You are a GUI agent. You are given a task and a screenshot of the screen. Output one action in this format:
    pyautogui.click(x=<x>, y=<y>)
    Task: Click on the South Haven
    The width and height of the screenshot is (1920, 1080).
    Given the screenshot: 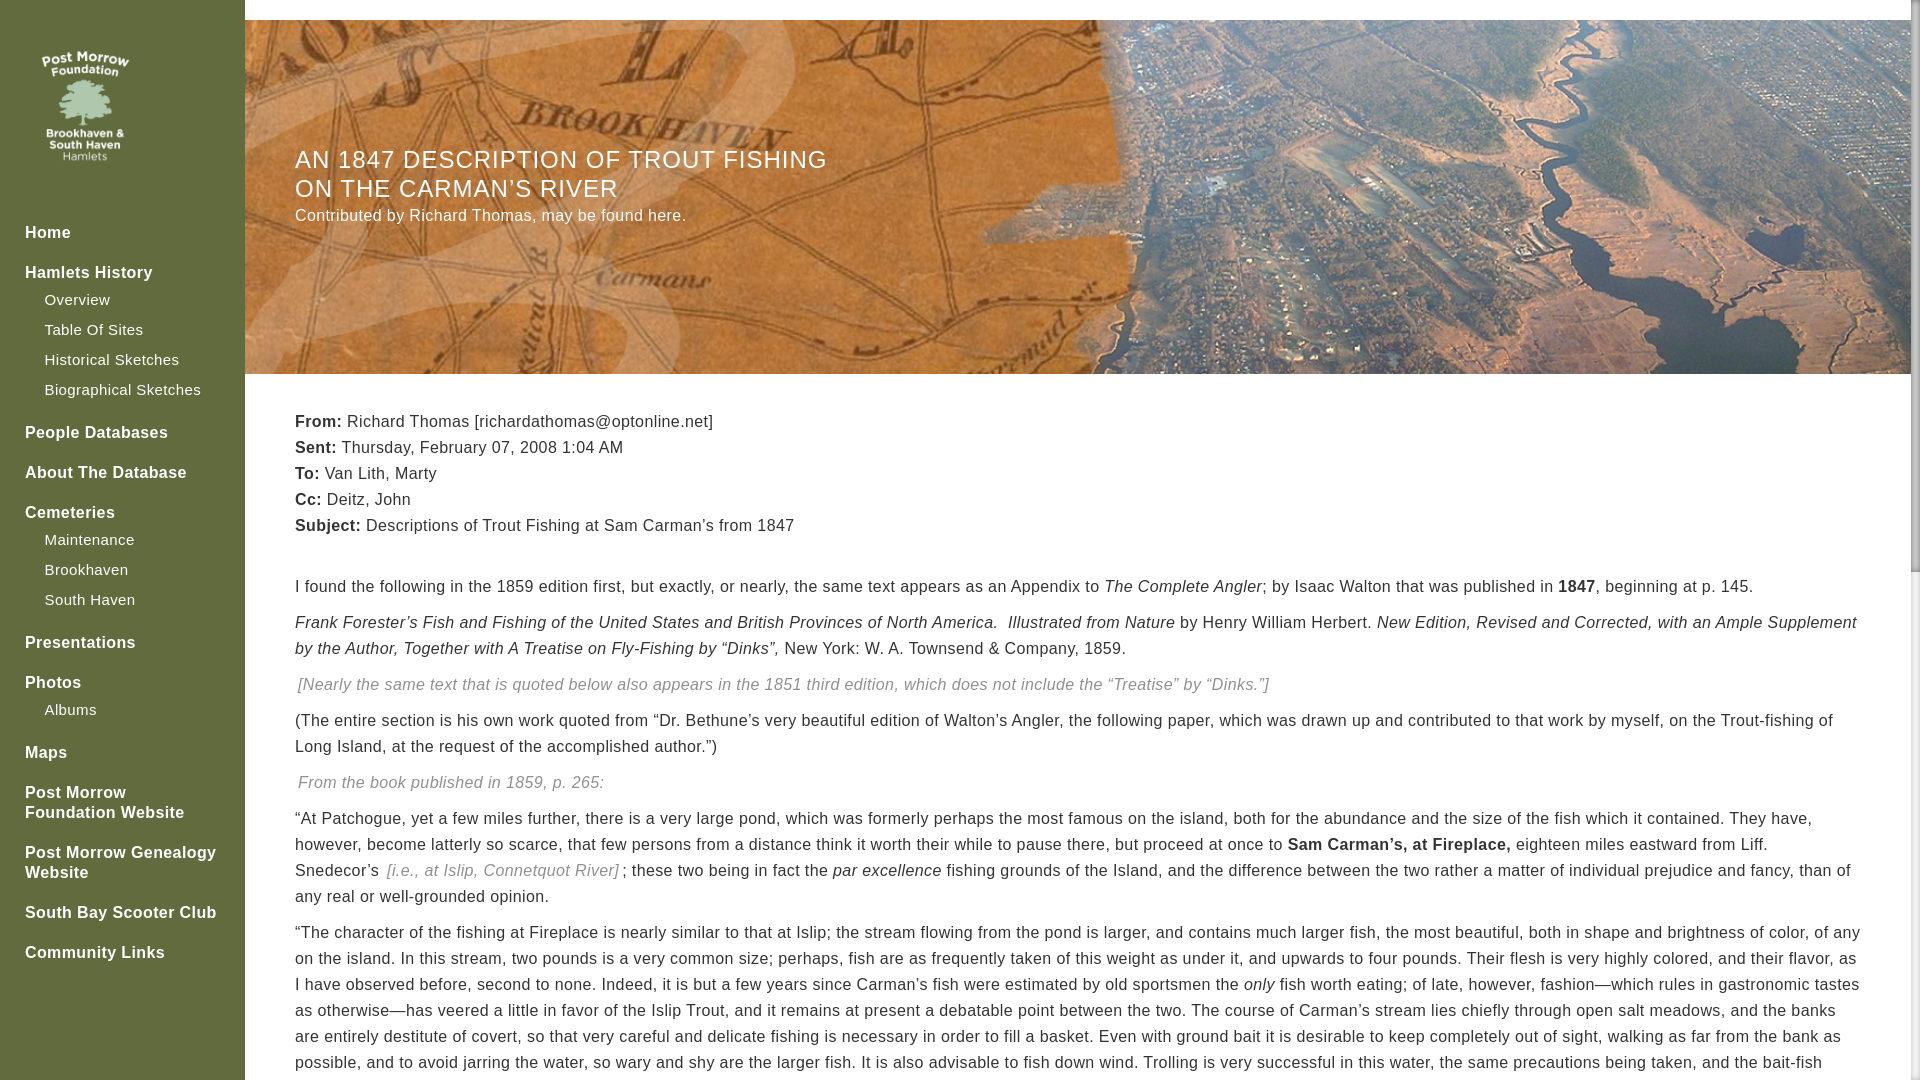 What is the action you would take?
    pyautogui.click(x=89, y=599)
    